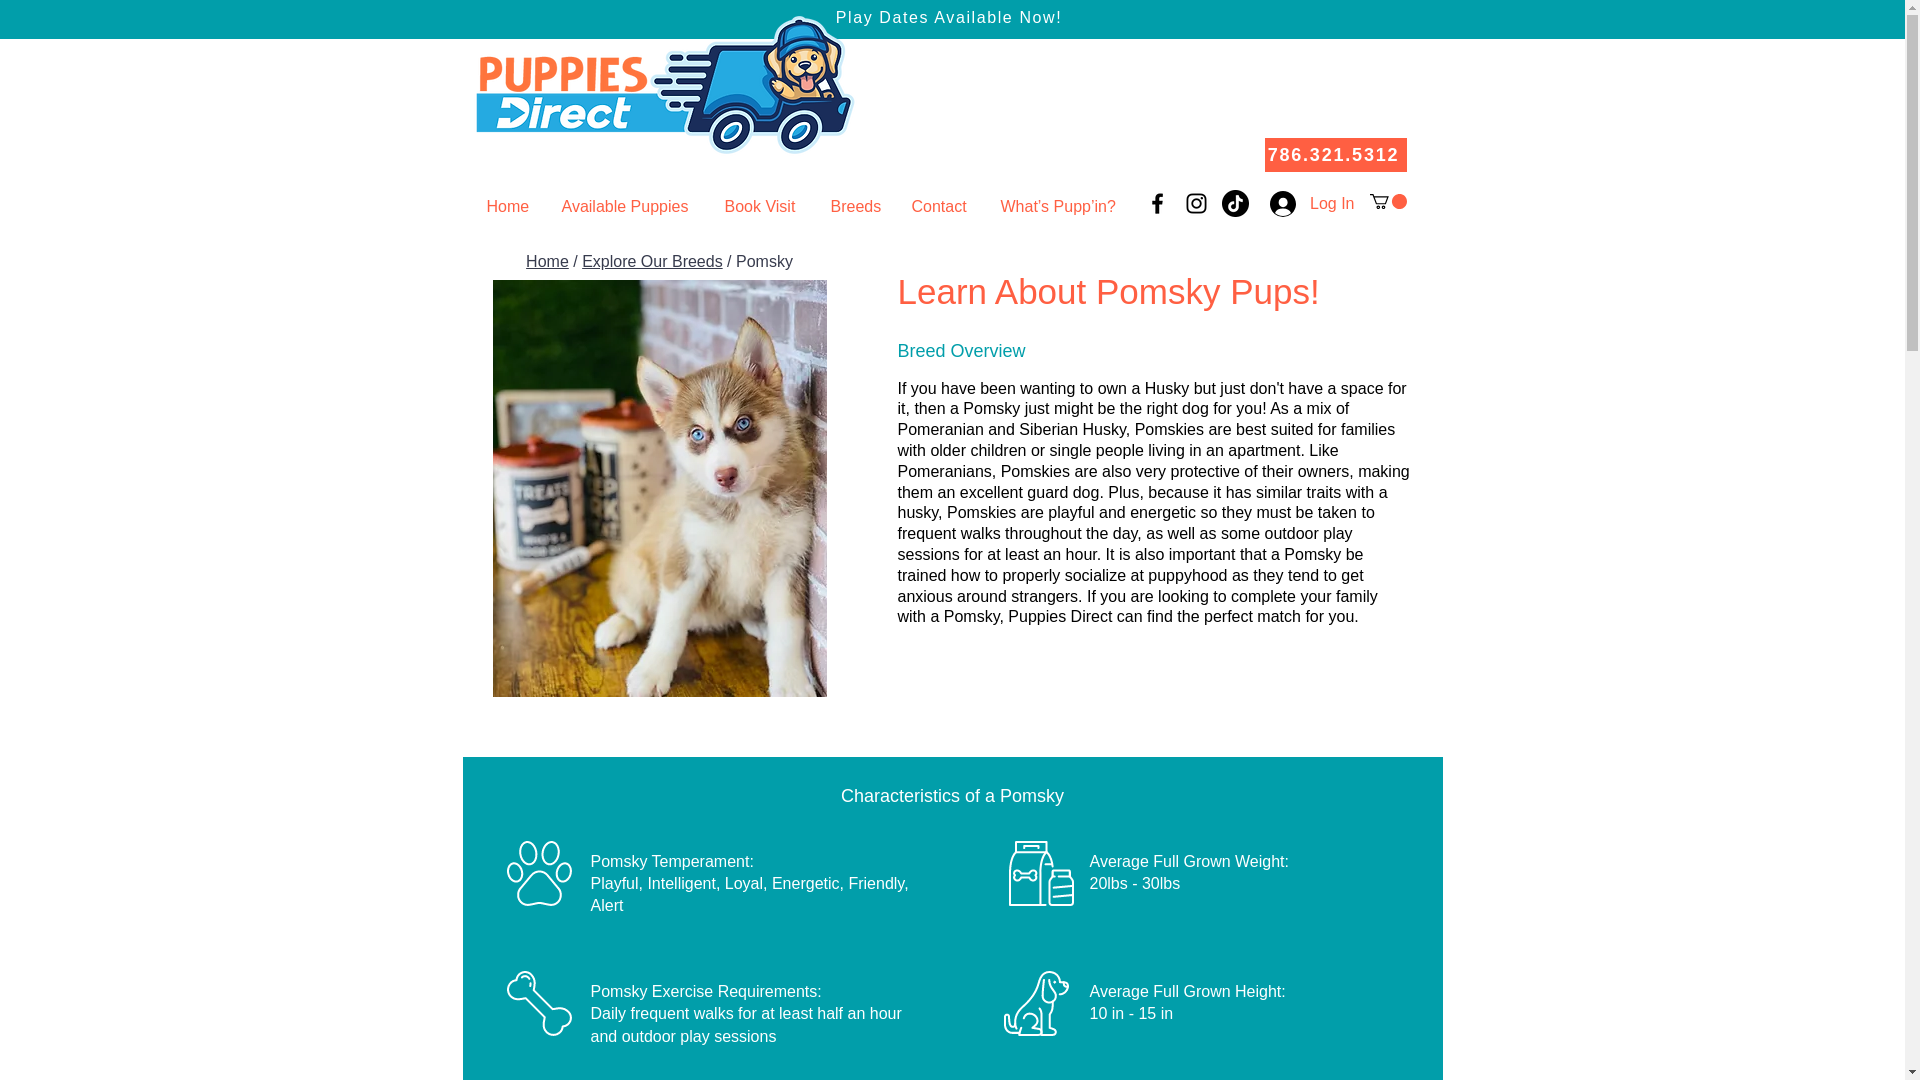 The height and width of the screenshot is (1080, 1920). What do you see at coordinates (626, 206) in the screenshot?
I see `Available Puppies` at bounding box center [626, 206].